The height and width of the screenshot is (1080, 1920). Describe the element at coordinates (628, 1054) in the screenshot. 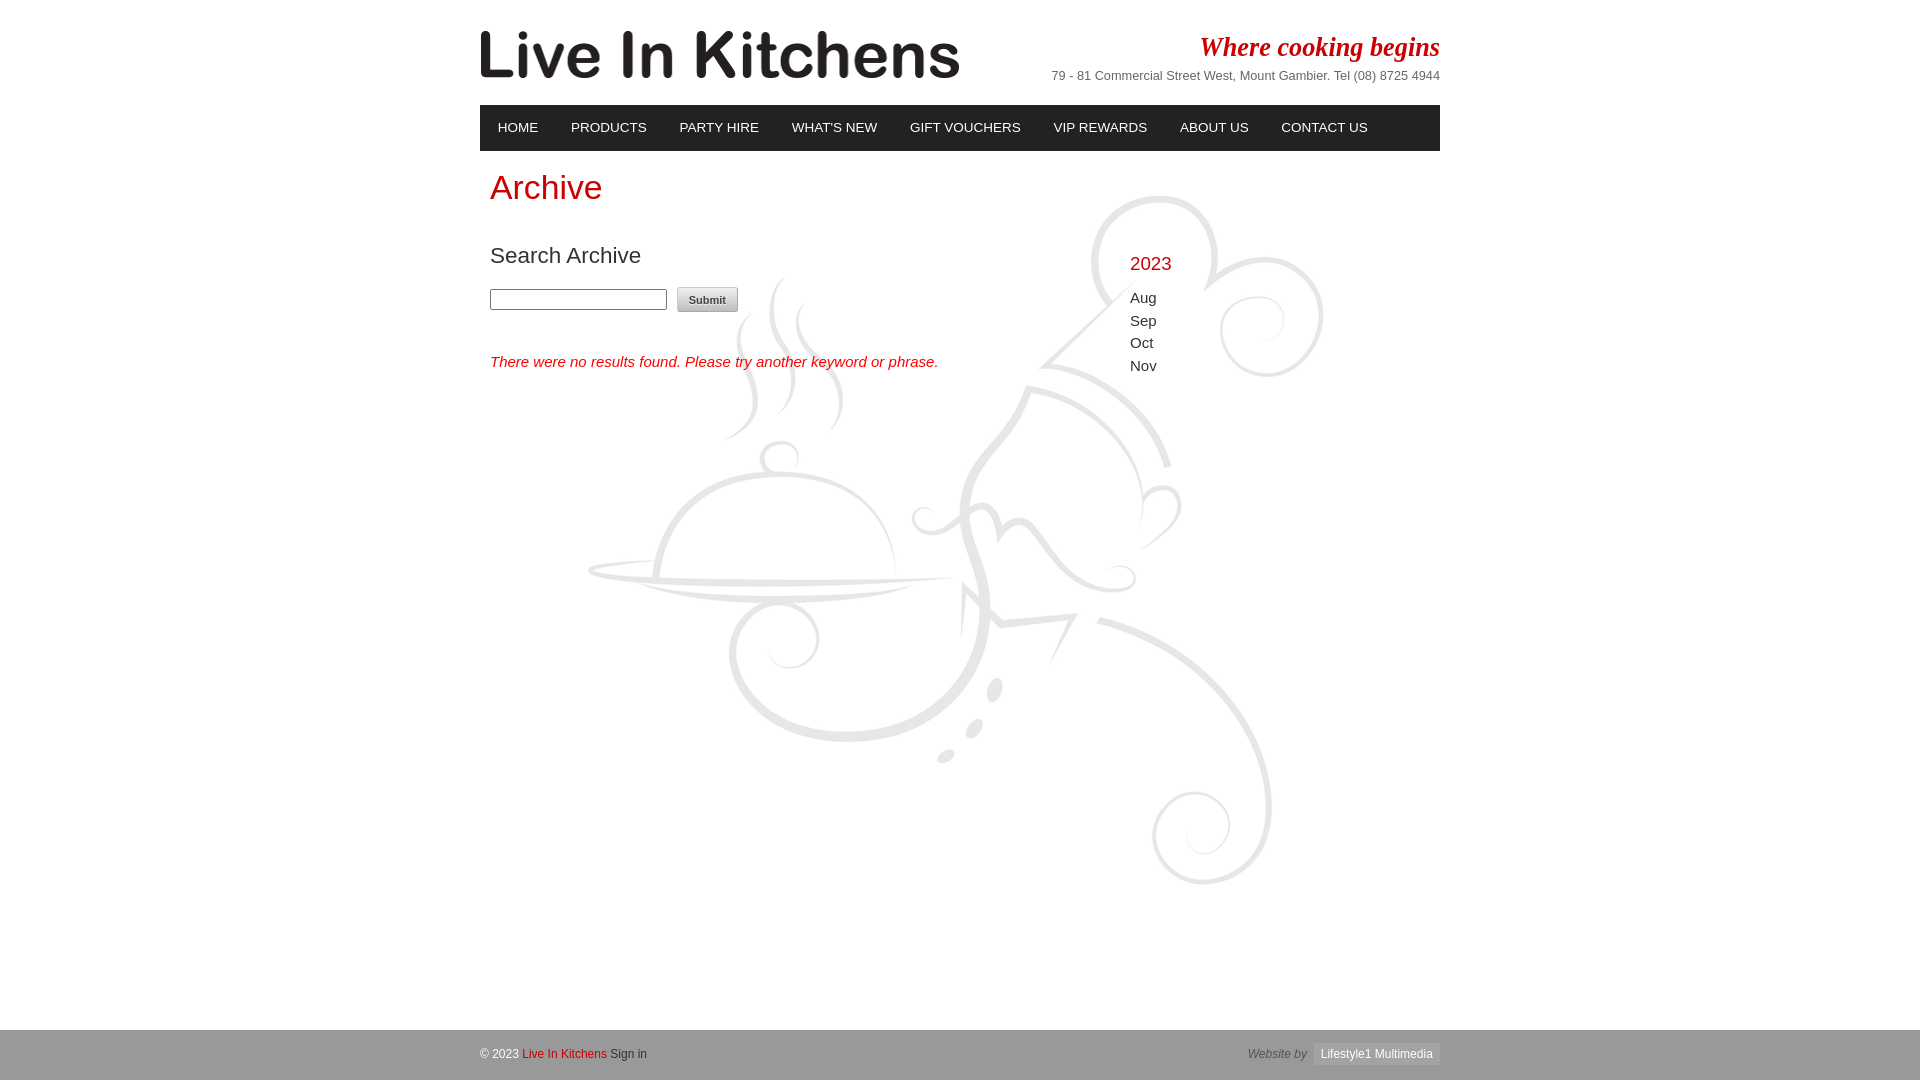

I see `Sign in` at that location.